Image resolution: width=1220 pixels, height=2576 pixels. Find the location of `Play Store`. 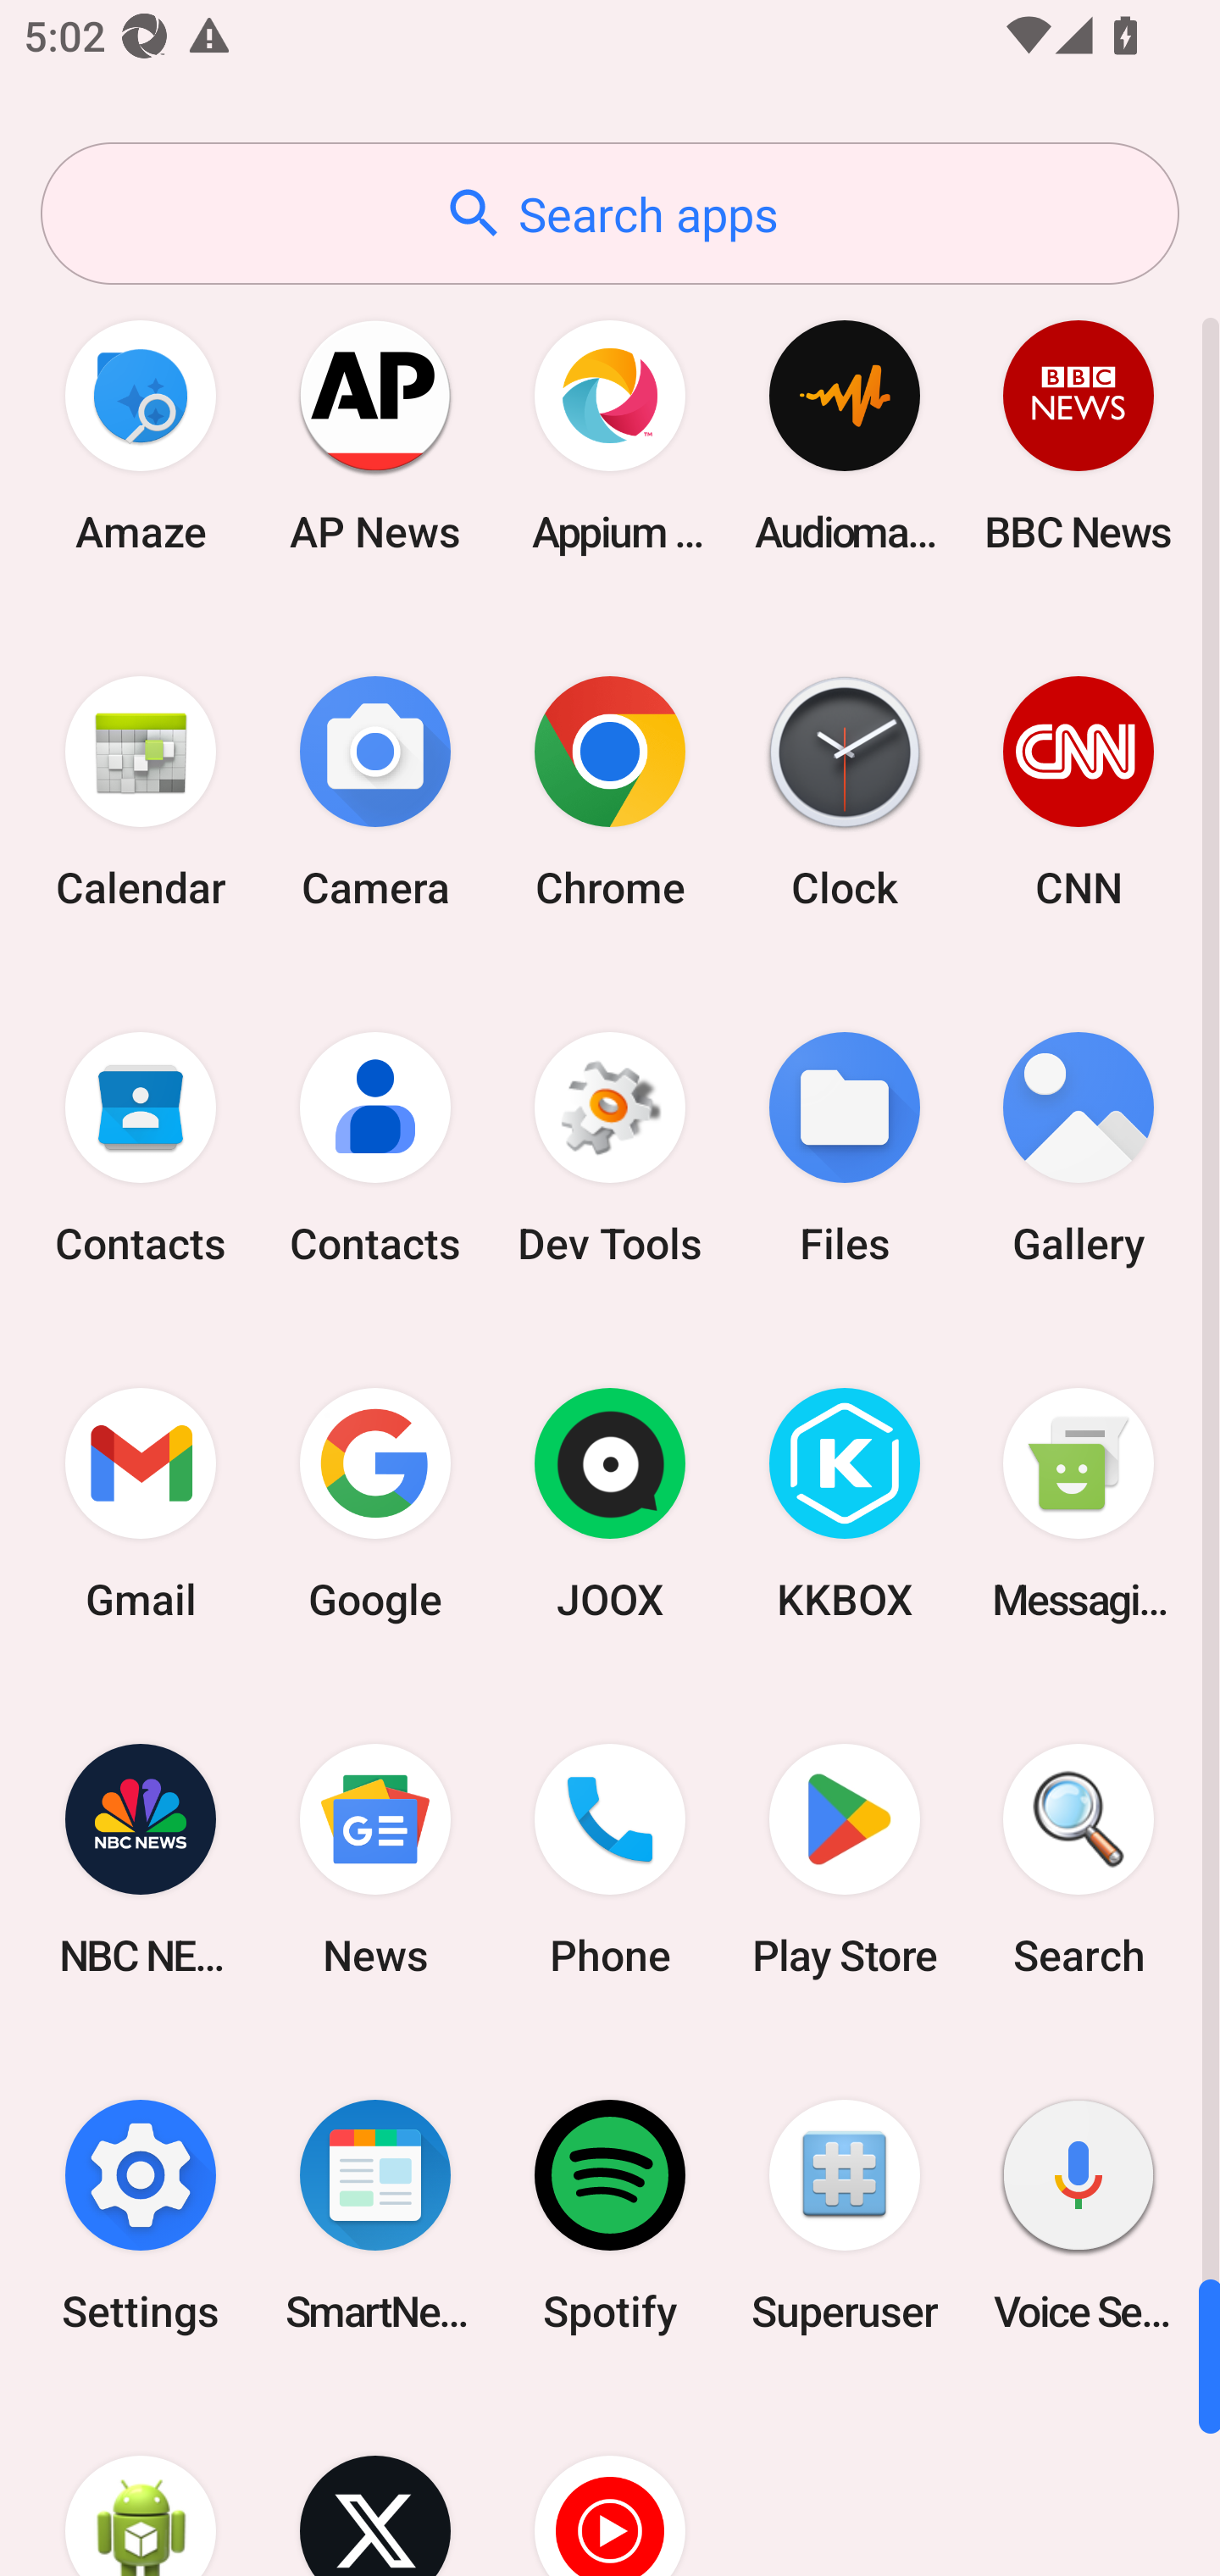

Play Store is located at coordinates (844, 1859).